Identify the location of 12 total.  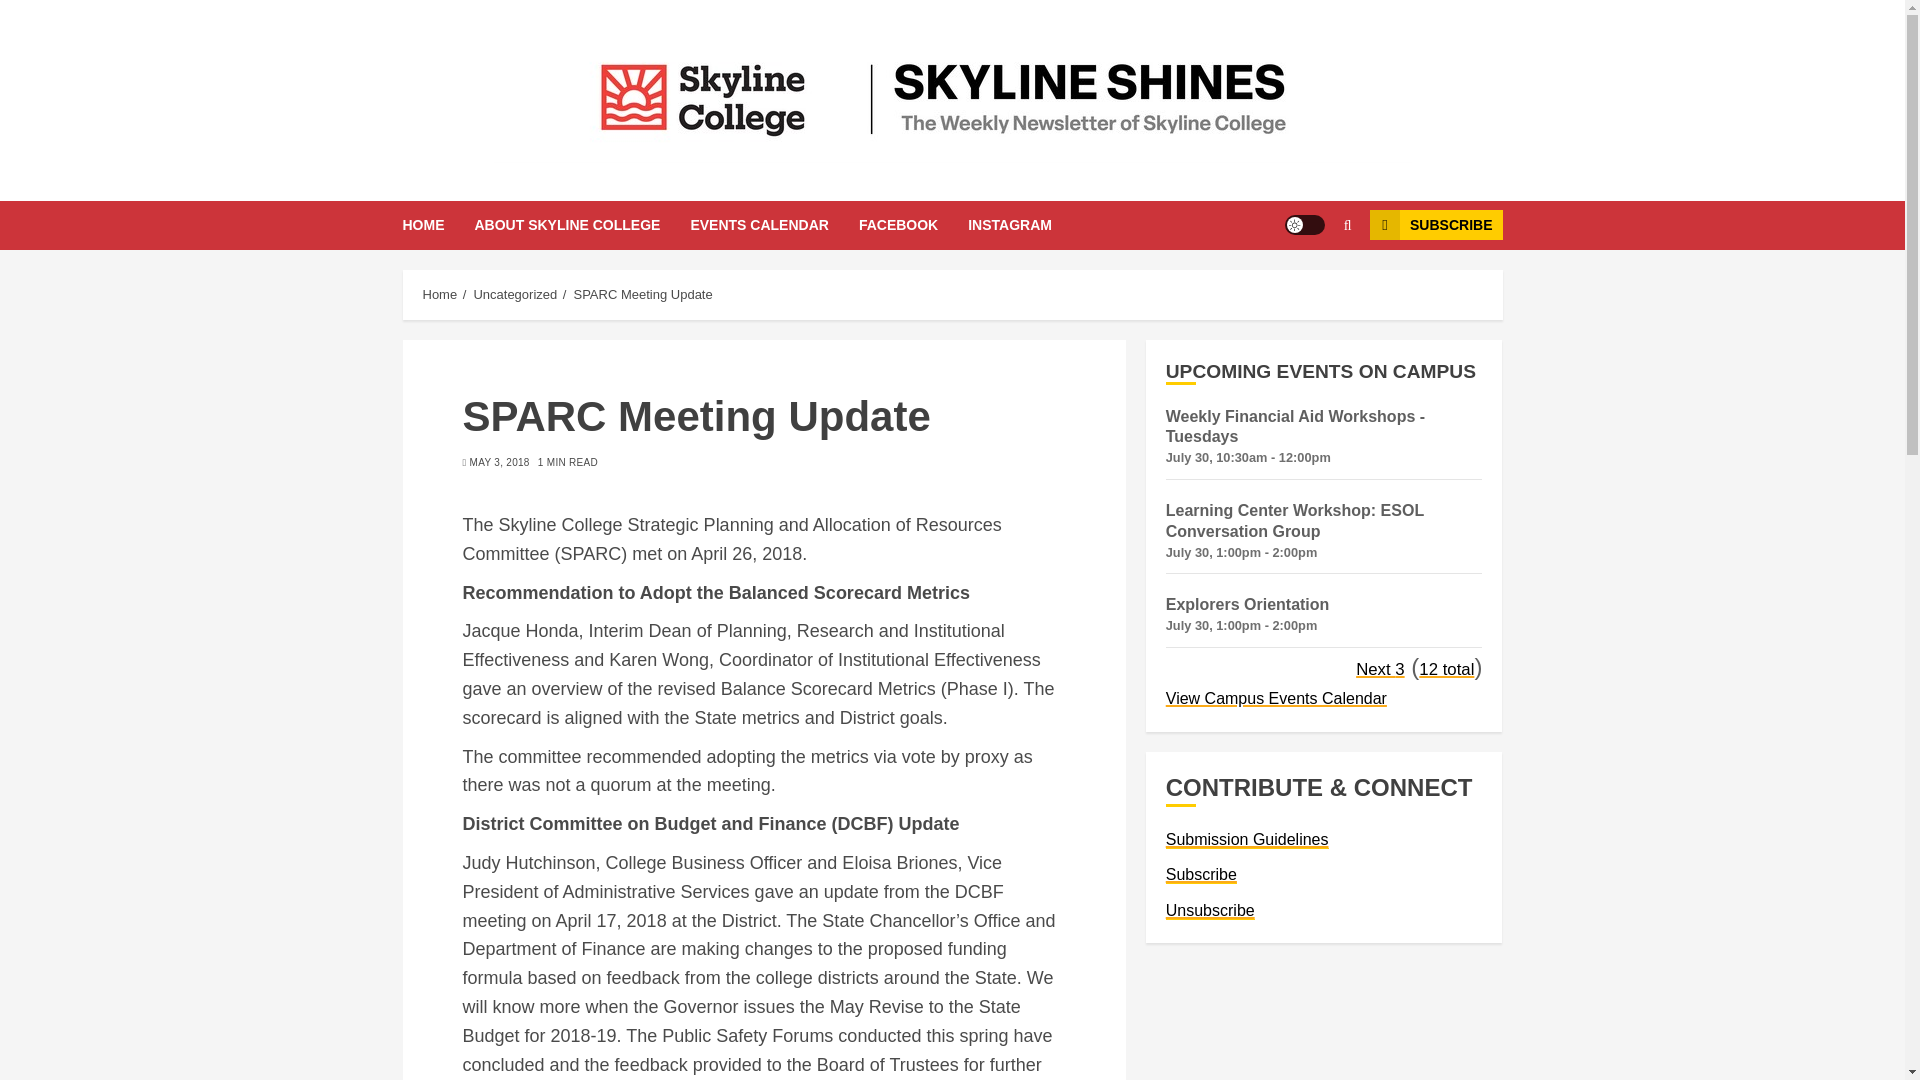
(1446, 669).